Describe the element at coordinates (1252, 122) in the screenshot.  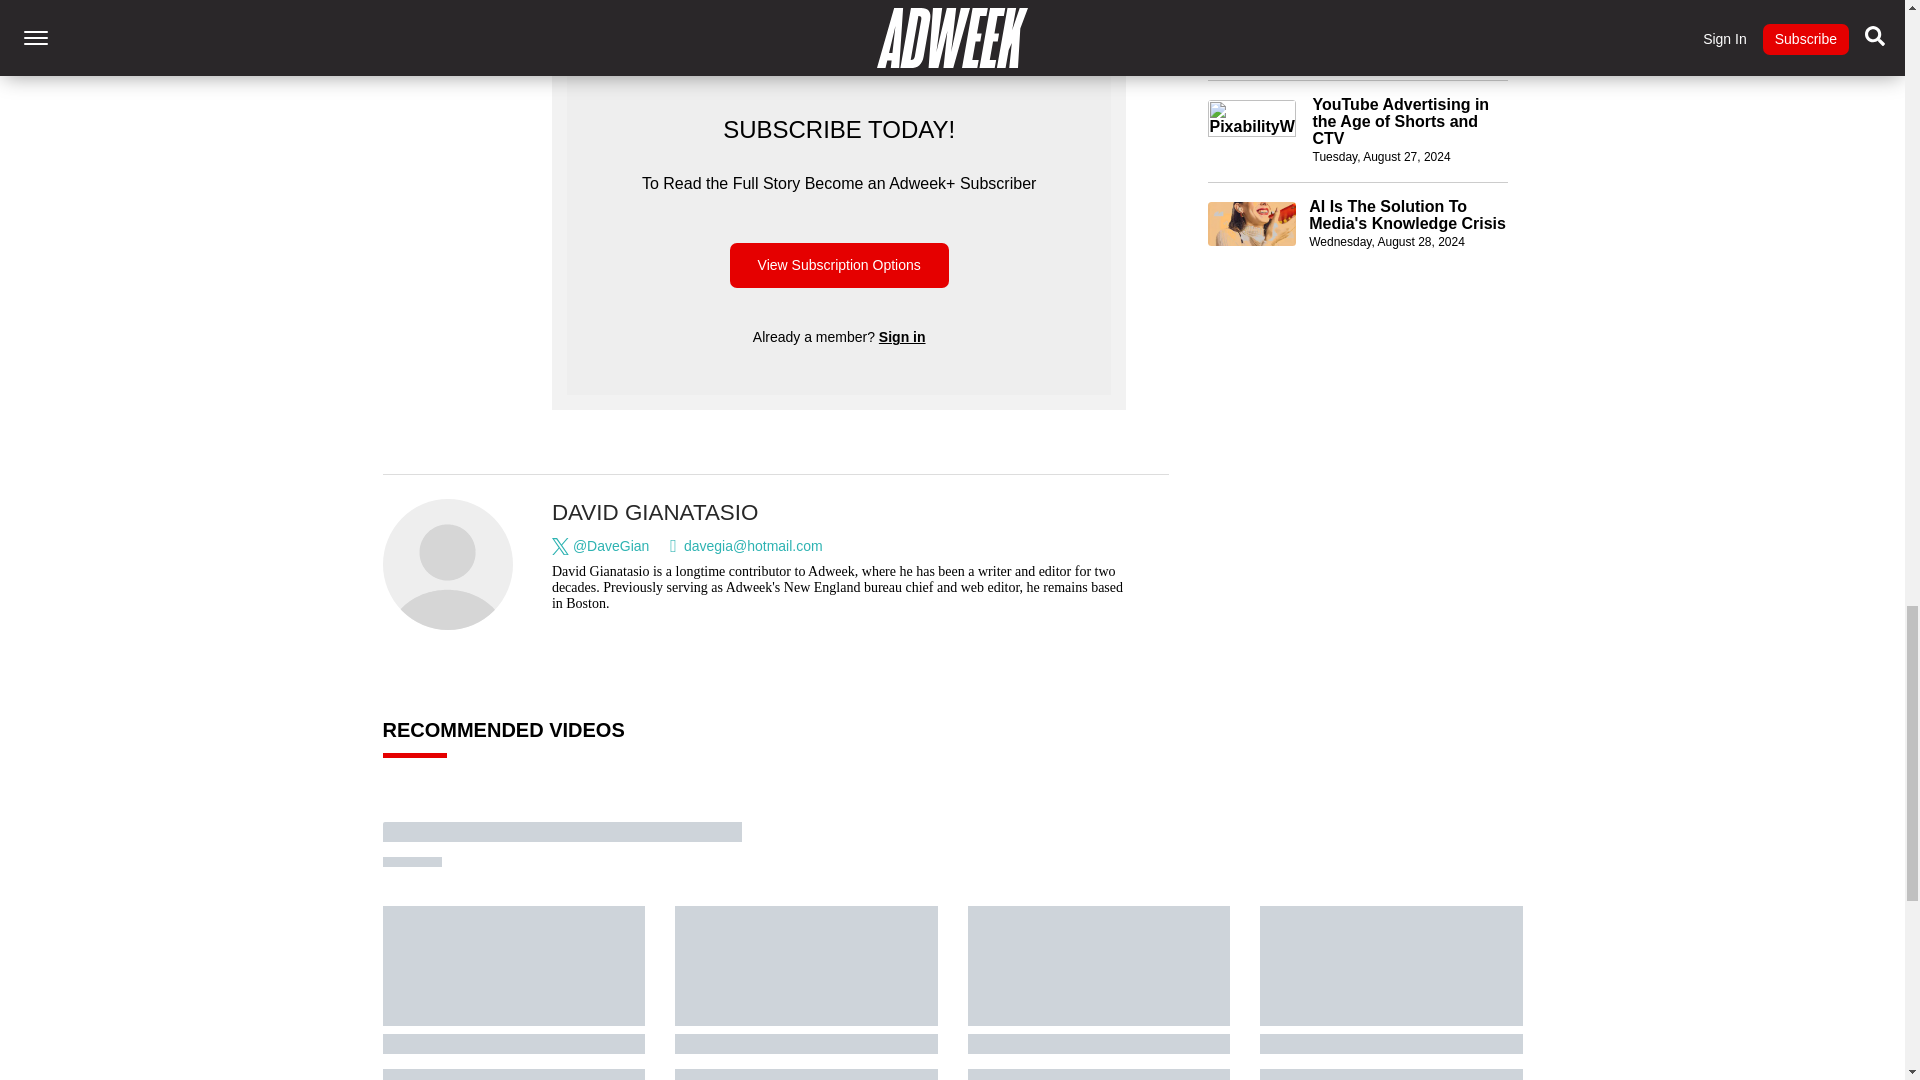
I see `PixabilityWebinar082724Header` at that location.